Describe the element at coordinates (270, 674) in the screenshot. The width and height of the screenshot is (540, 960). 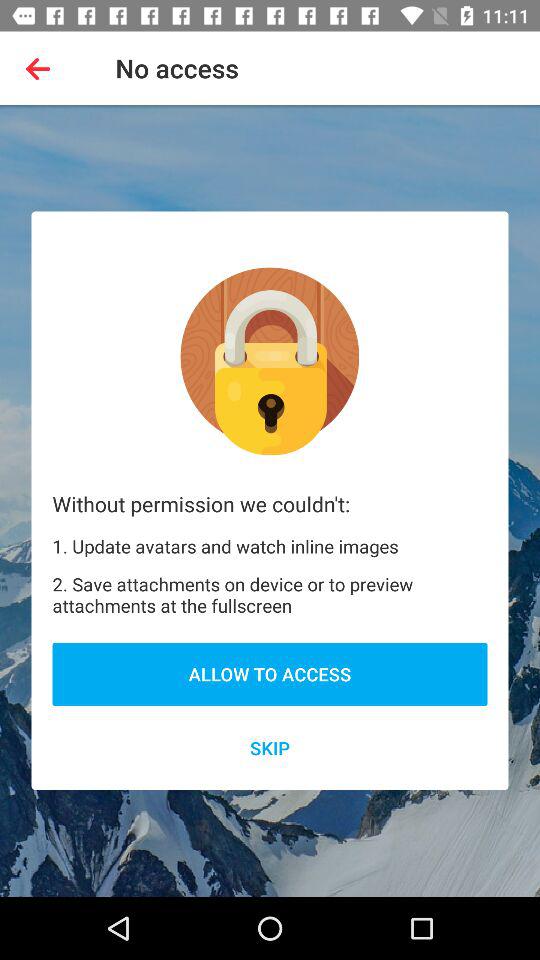
I see `jump to allow to access icon` at that location.